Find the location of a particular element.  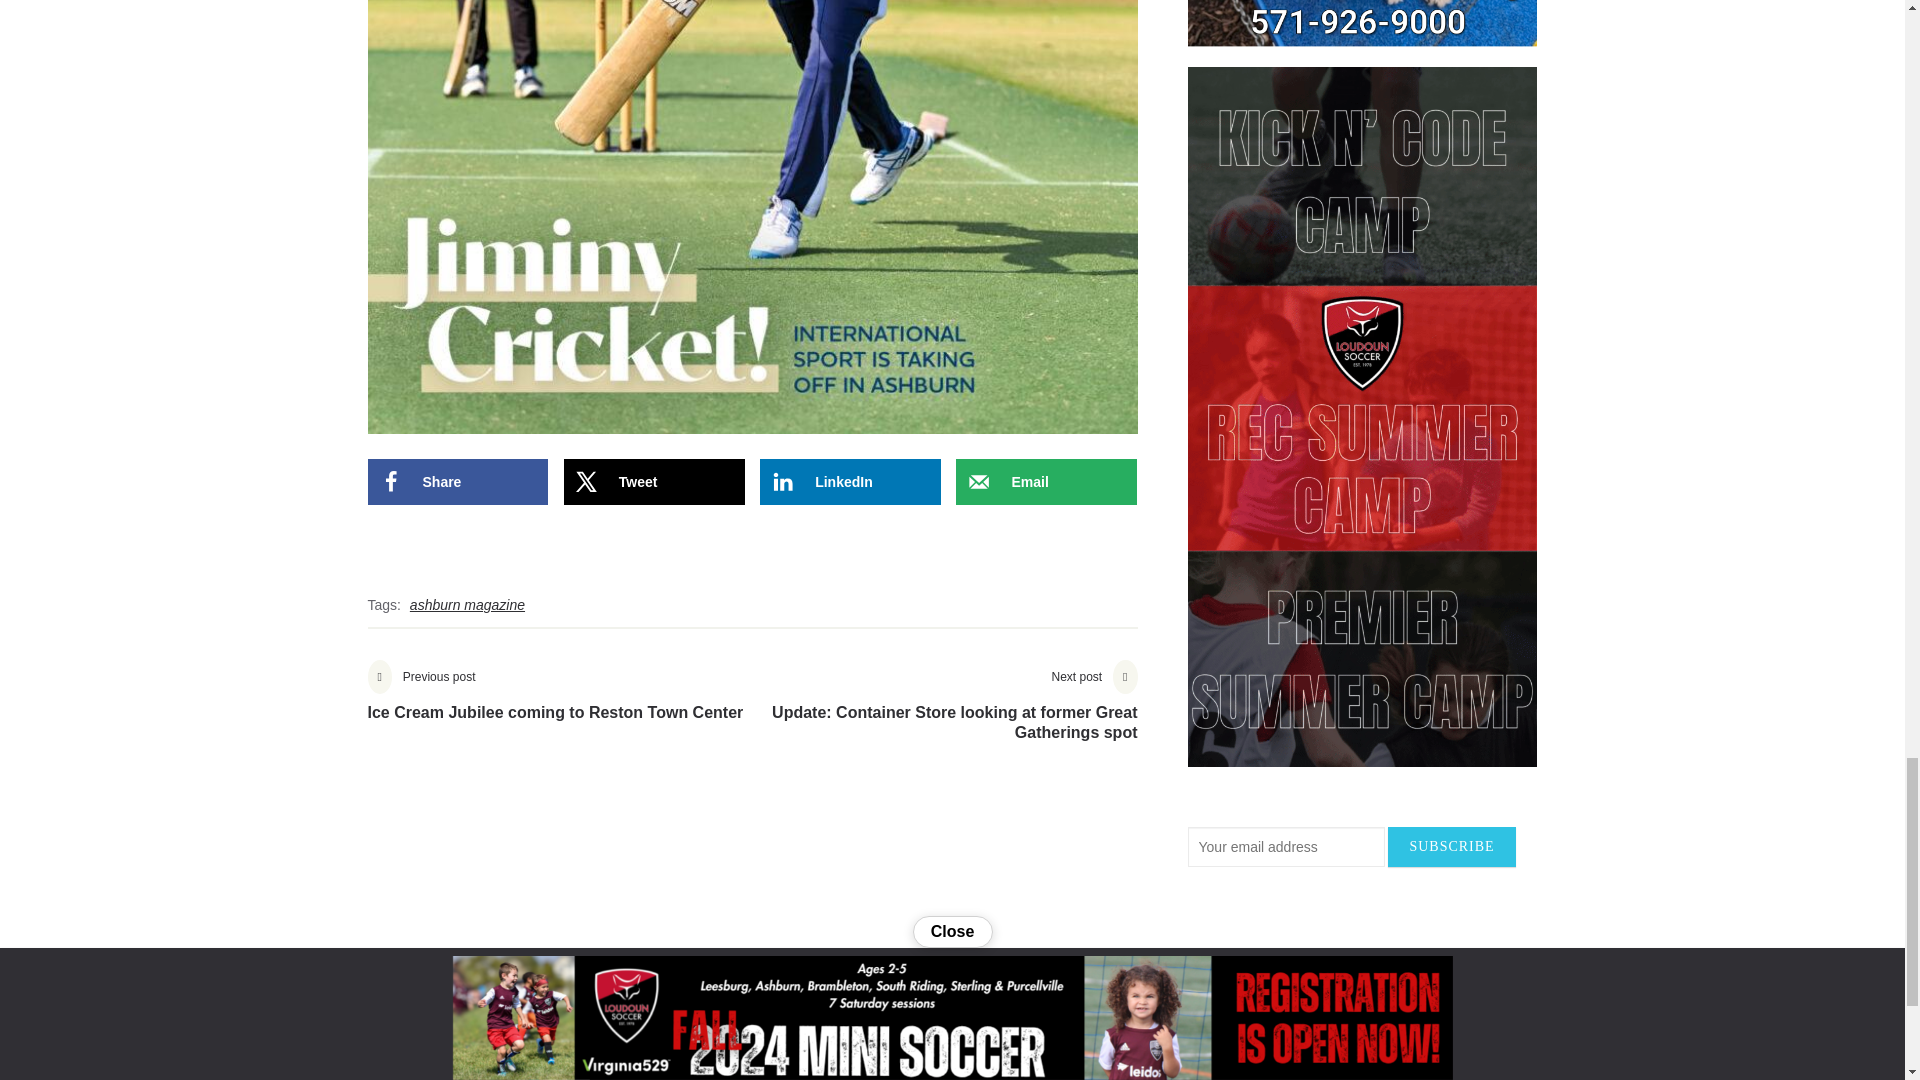

Share is located at coordinates (467, 604).